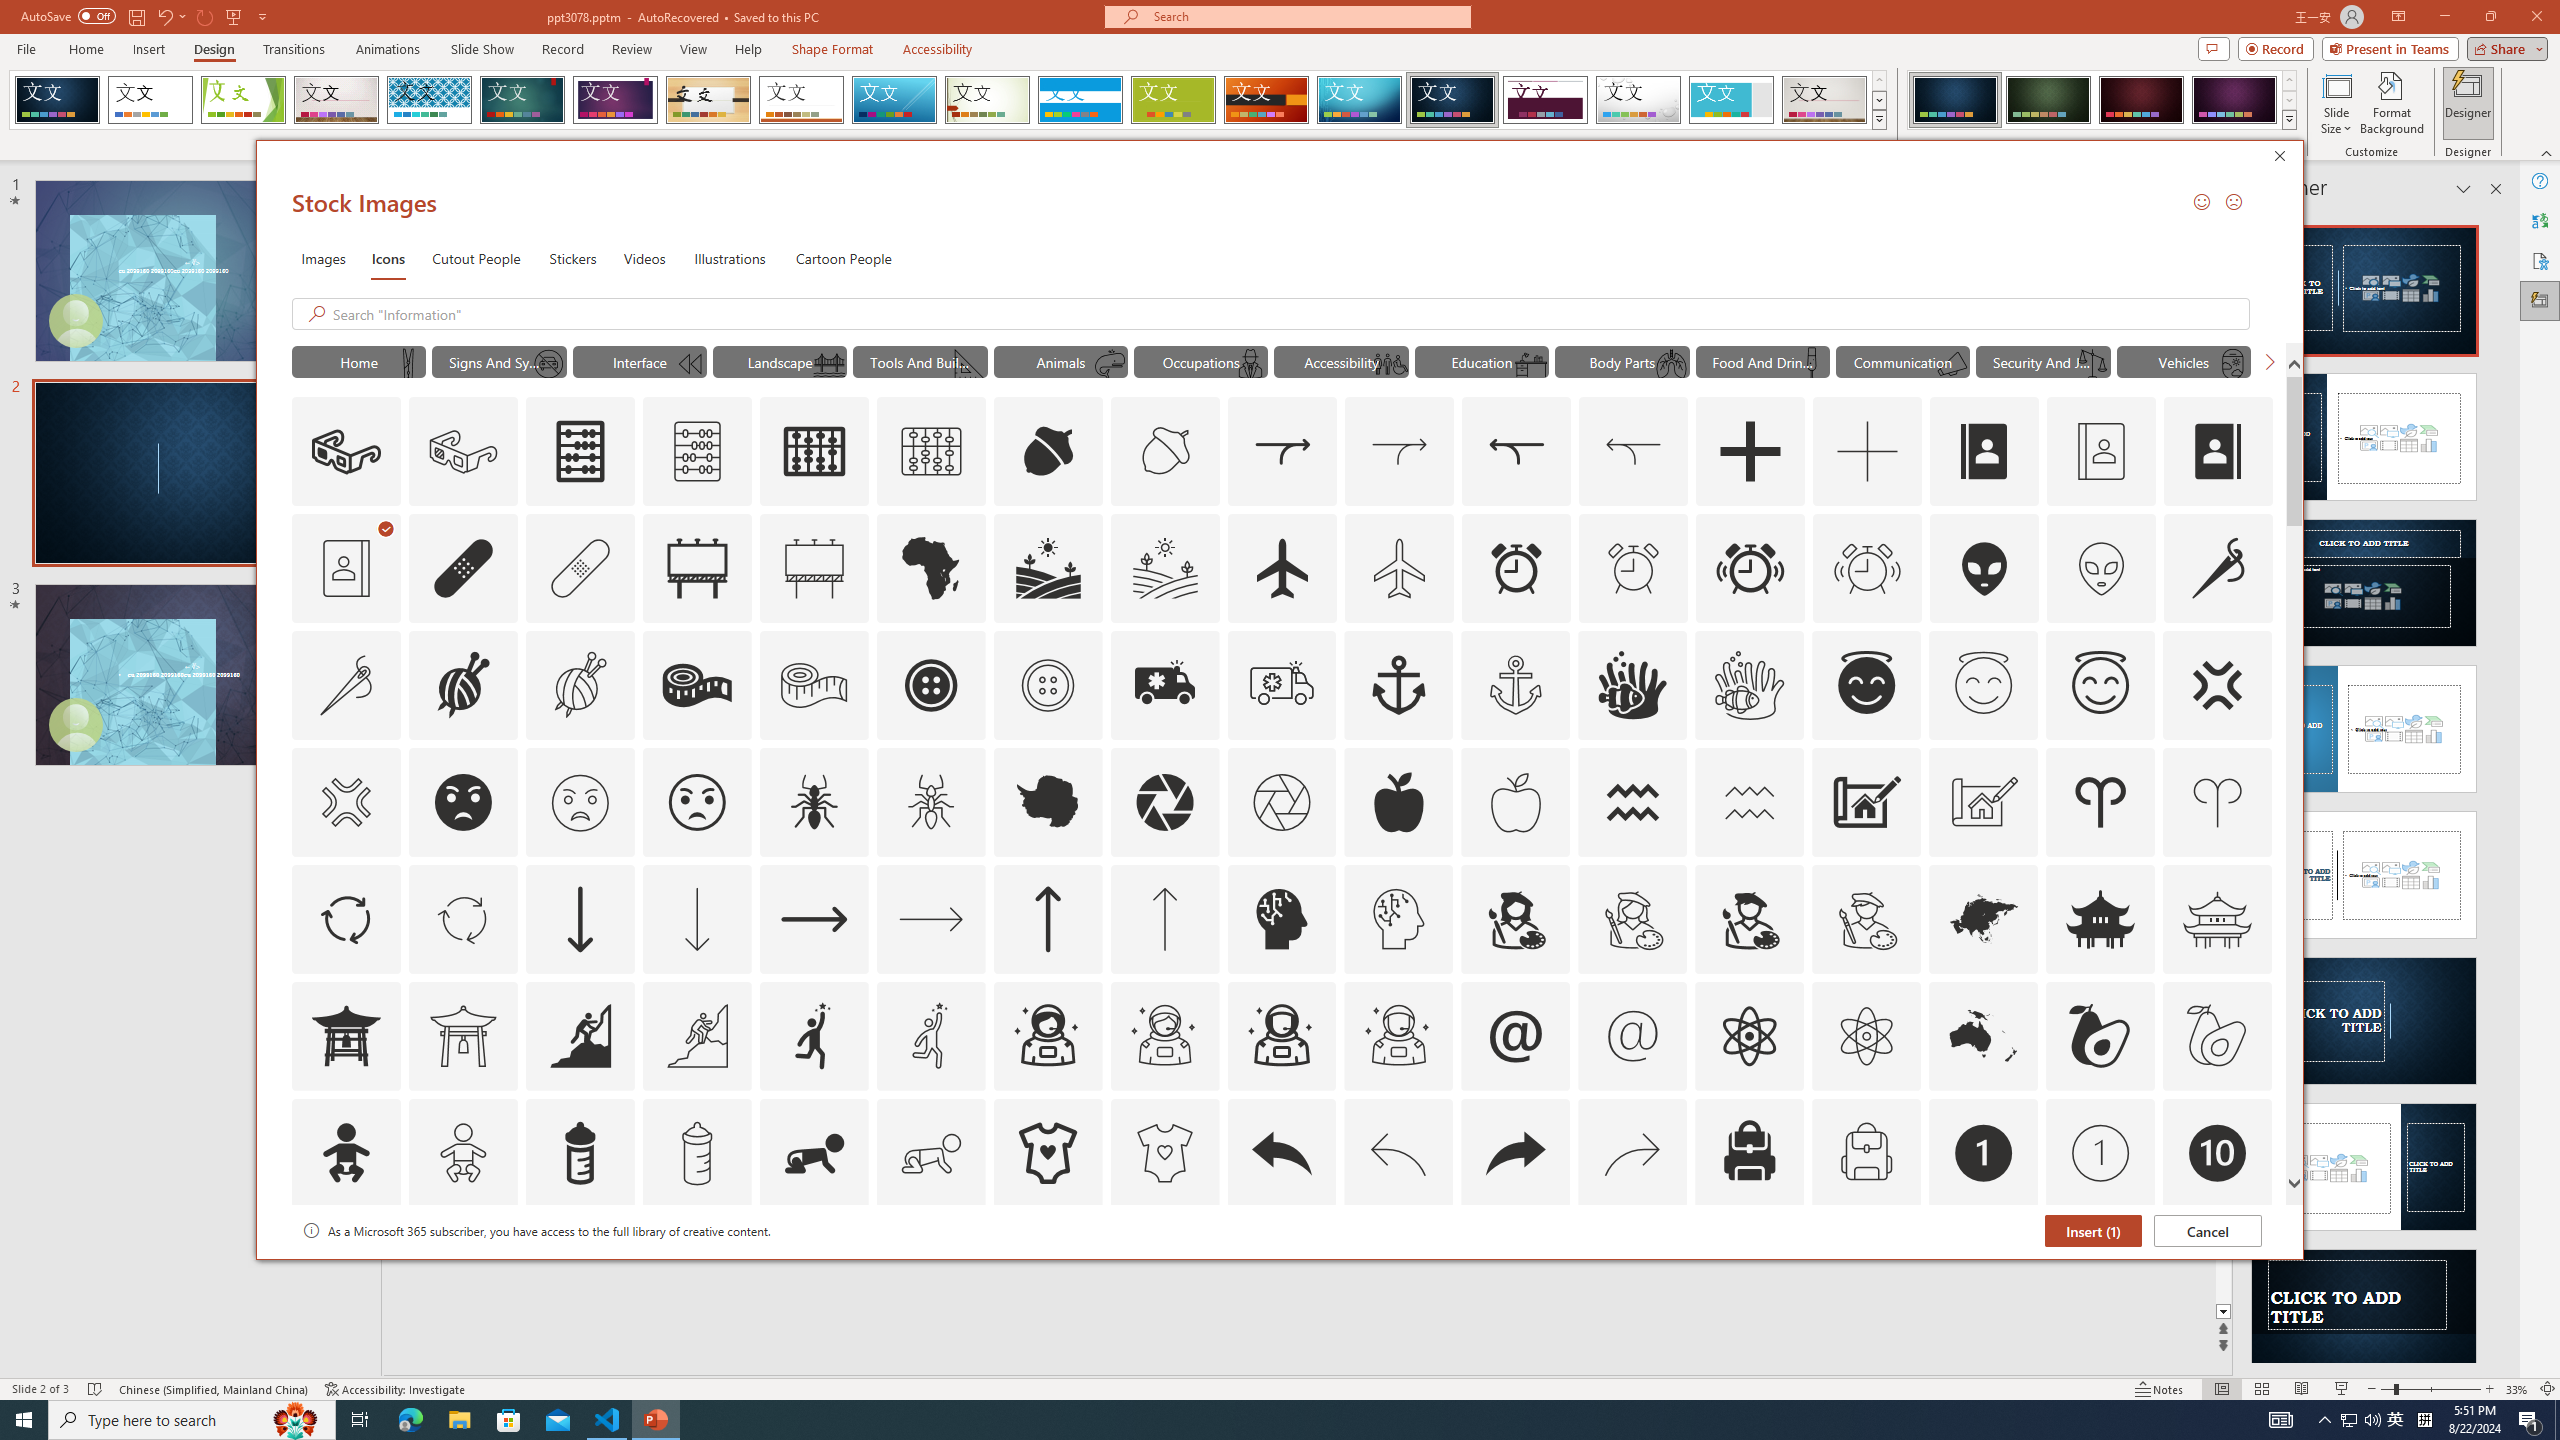 The image size is (2560, 1440). Describe the element at coordinates (1812, 363) in the screenshot. I see `AutomationID: Icons_Champagne_M` at that location.